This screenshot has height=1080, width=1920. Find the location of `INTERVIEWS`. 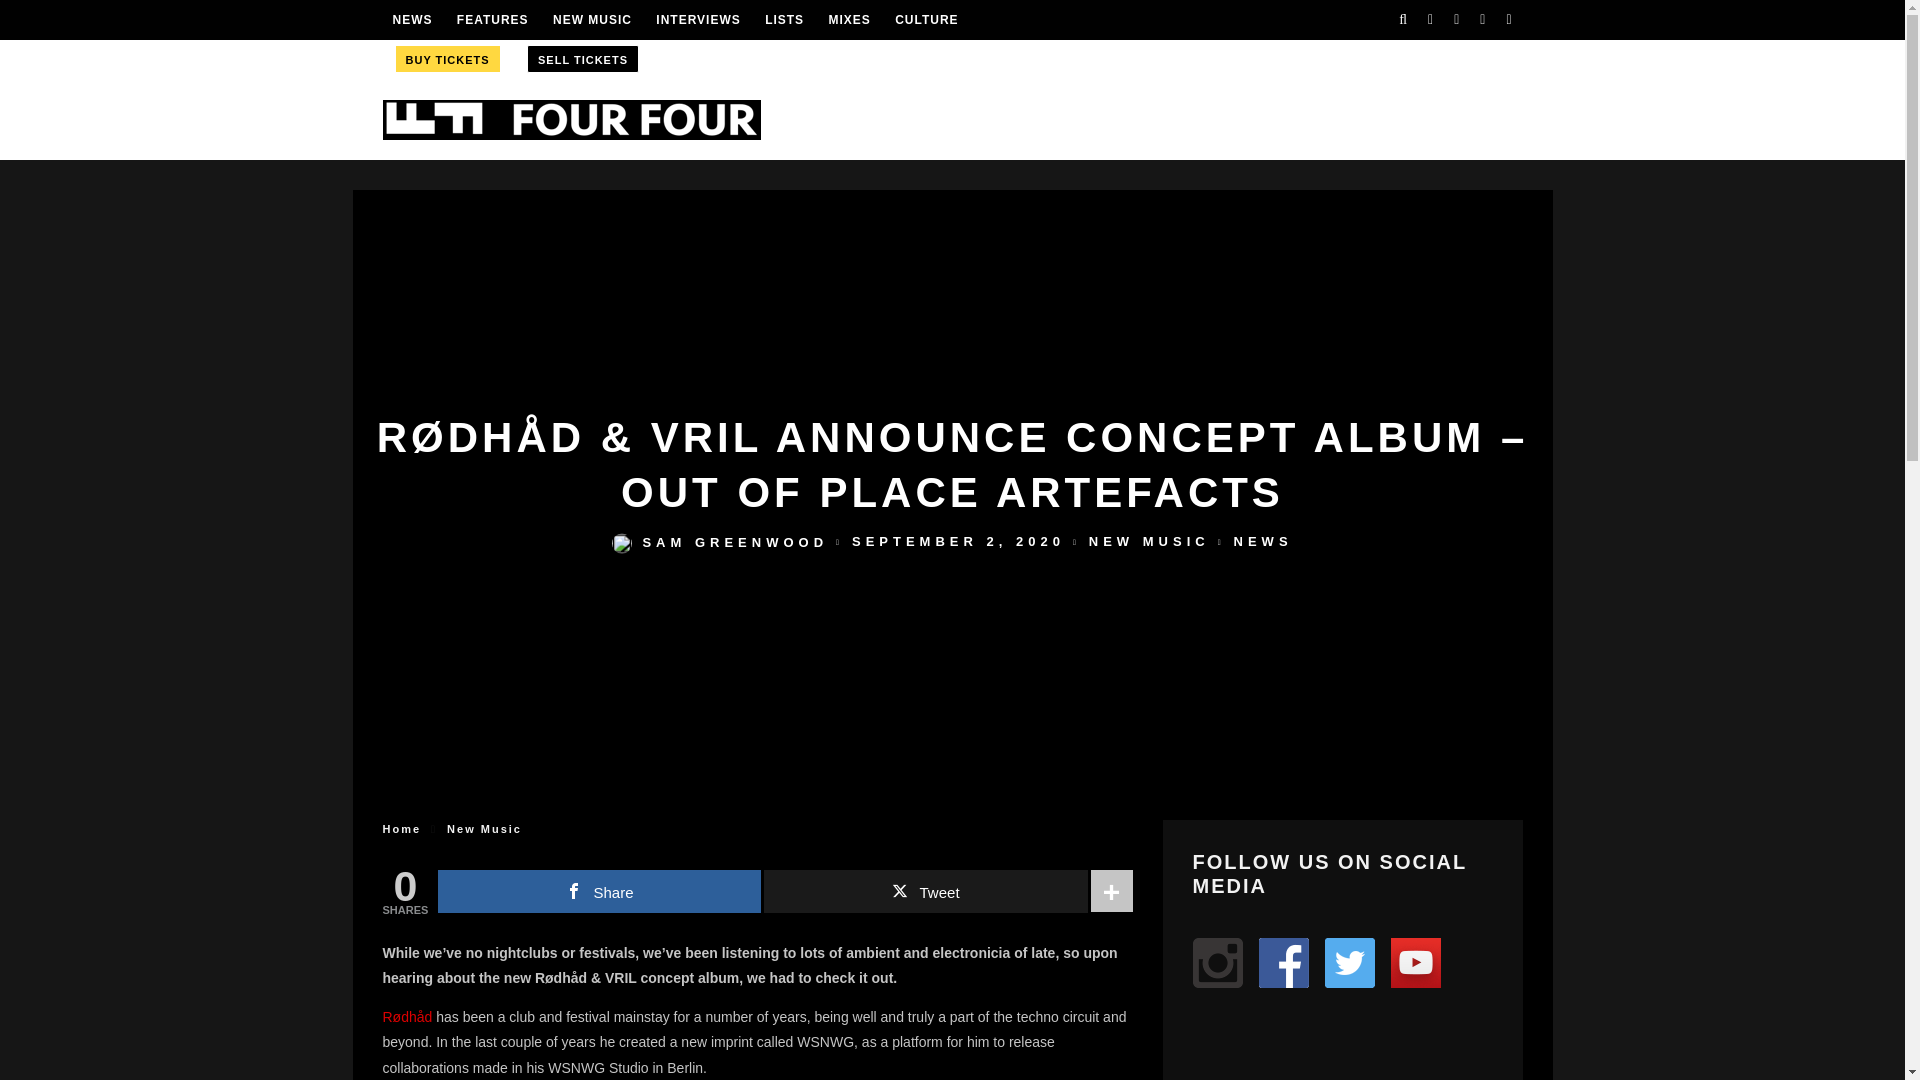

INTERVIEWS is located at coordinates (698, 20).